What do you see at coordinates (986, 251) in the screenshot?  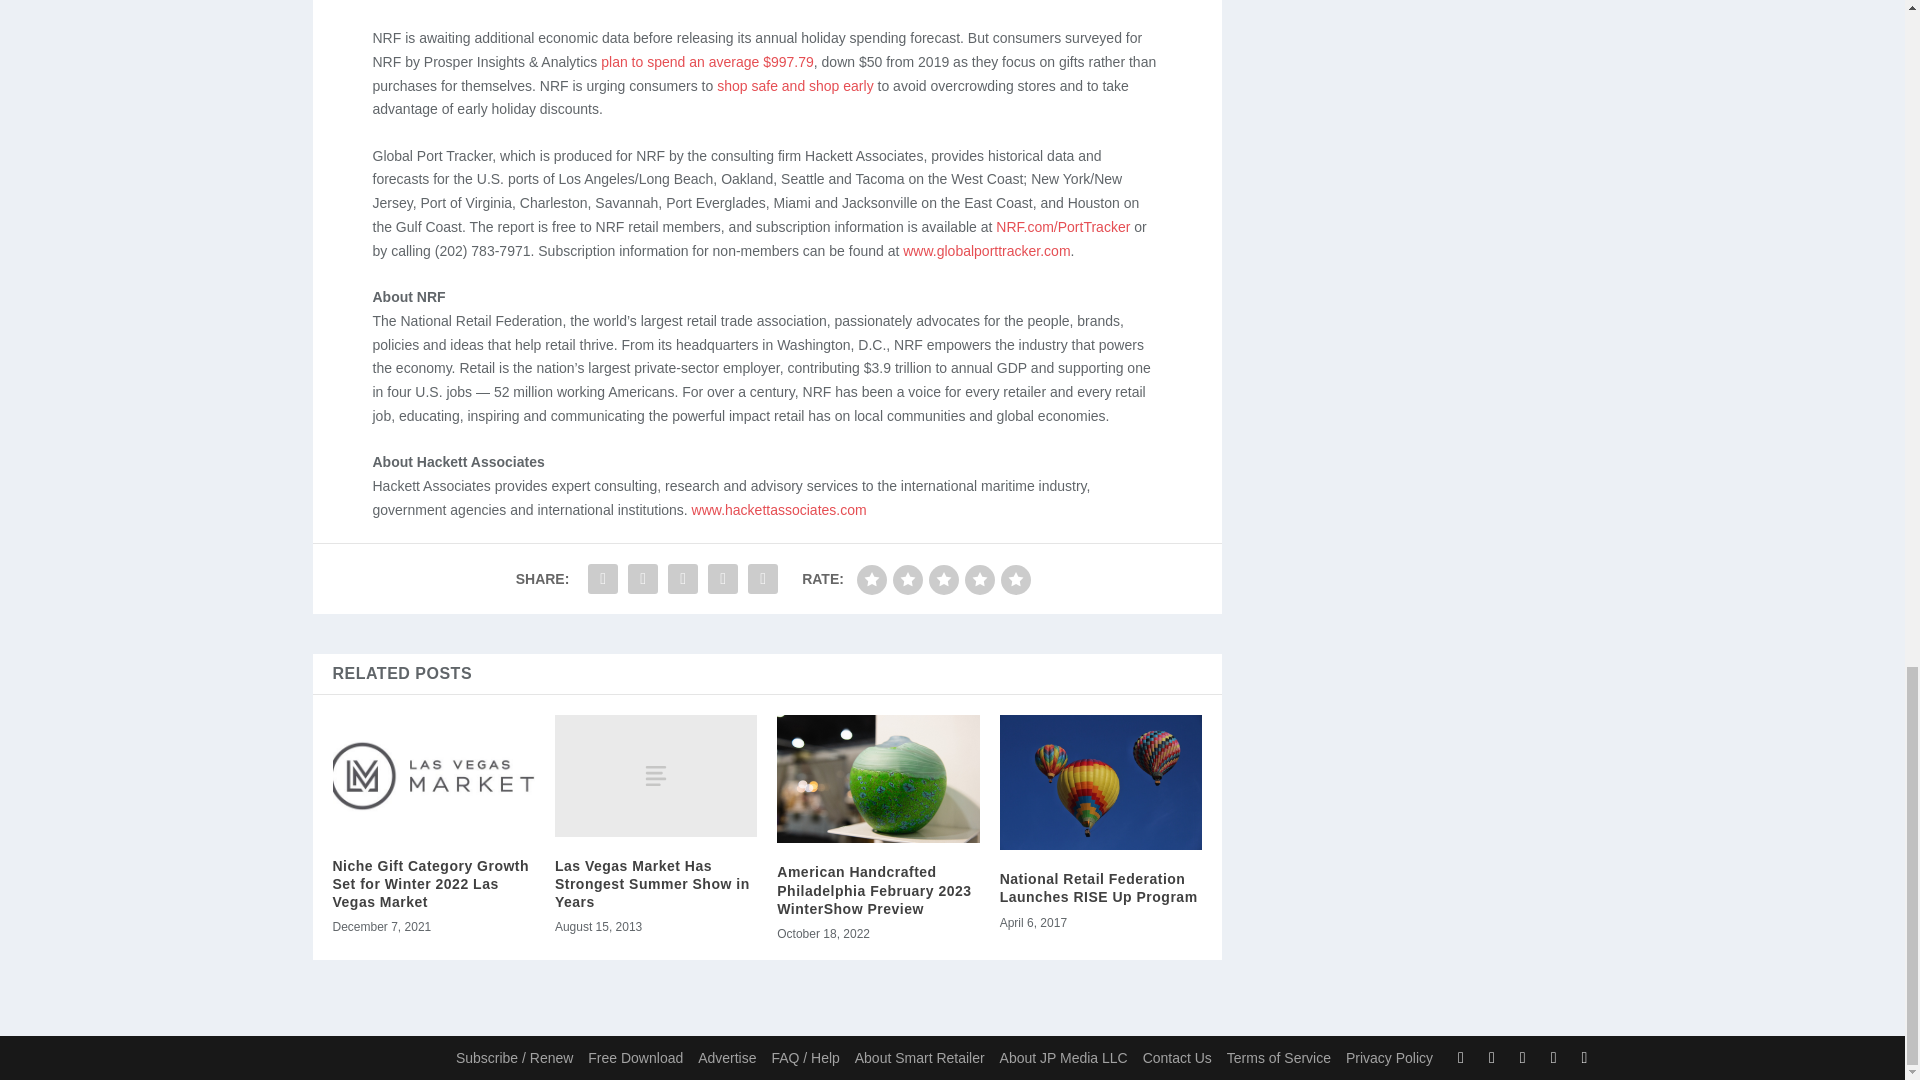 I see `www.globalporttracker.com` at bounding box center [986, 251].